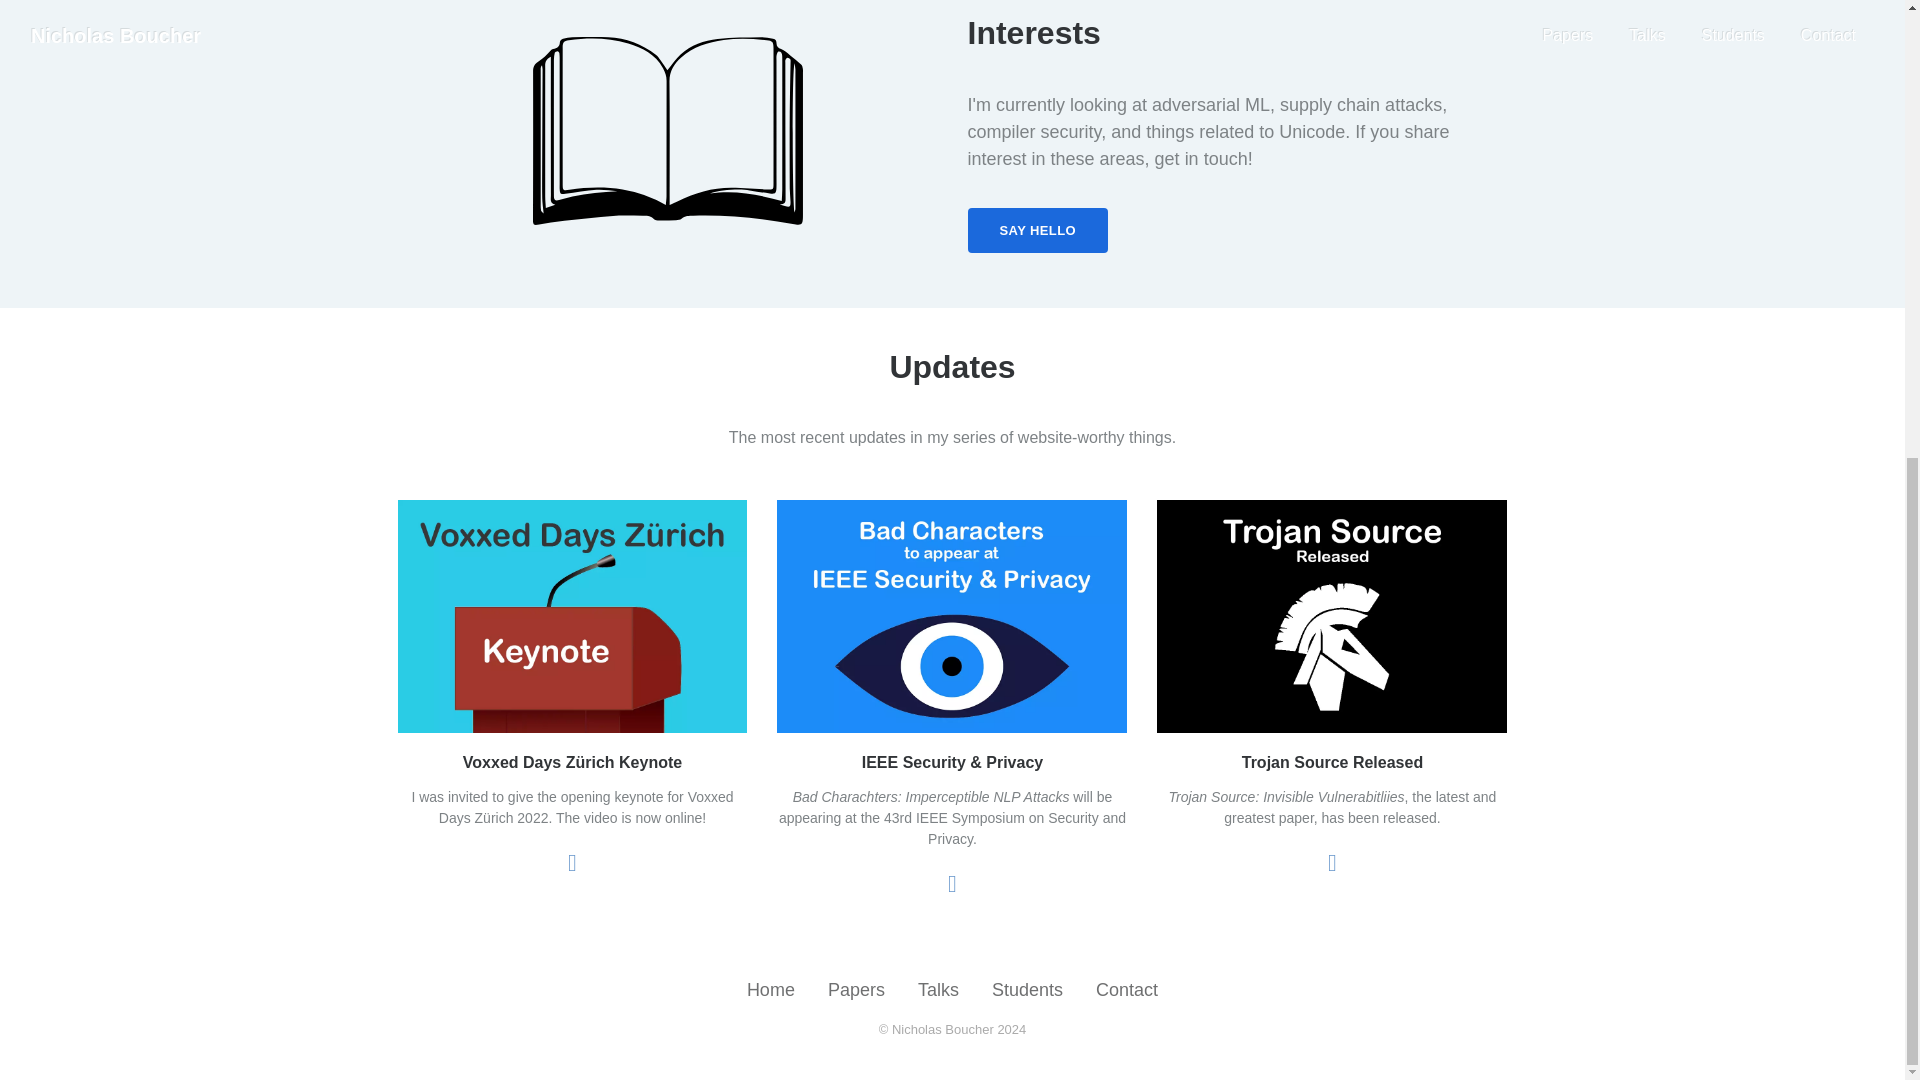 The image size is (1920, 1080). I want to click on Home, so click(770, 990).